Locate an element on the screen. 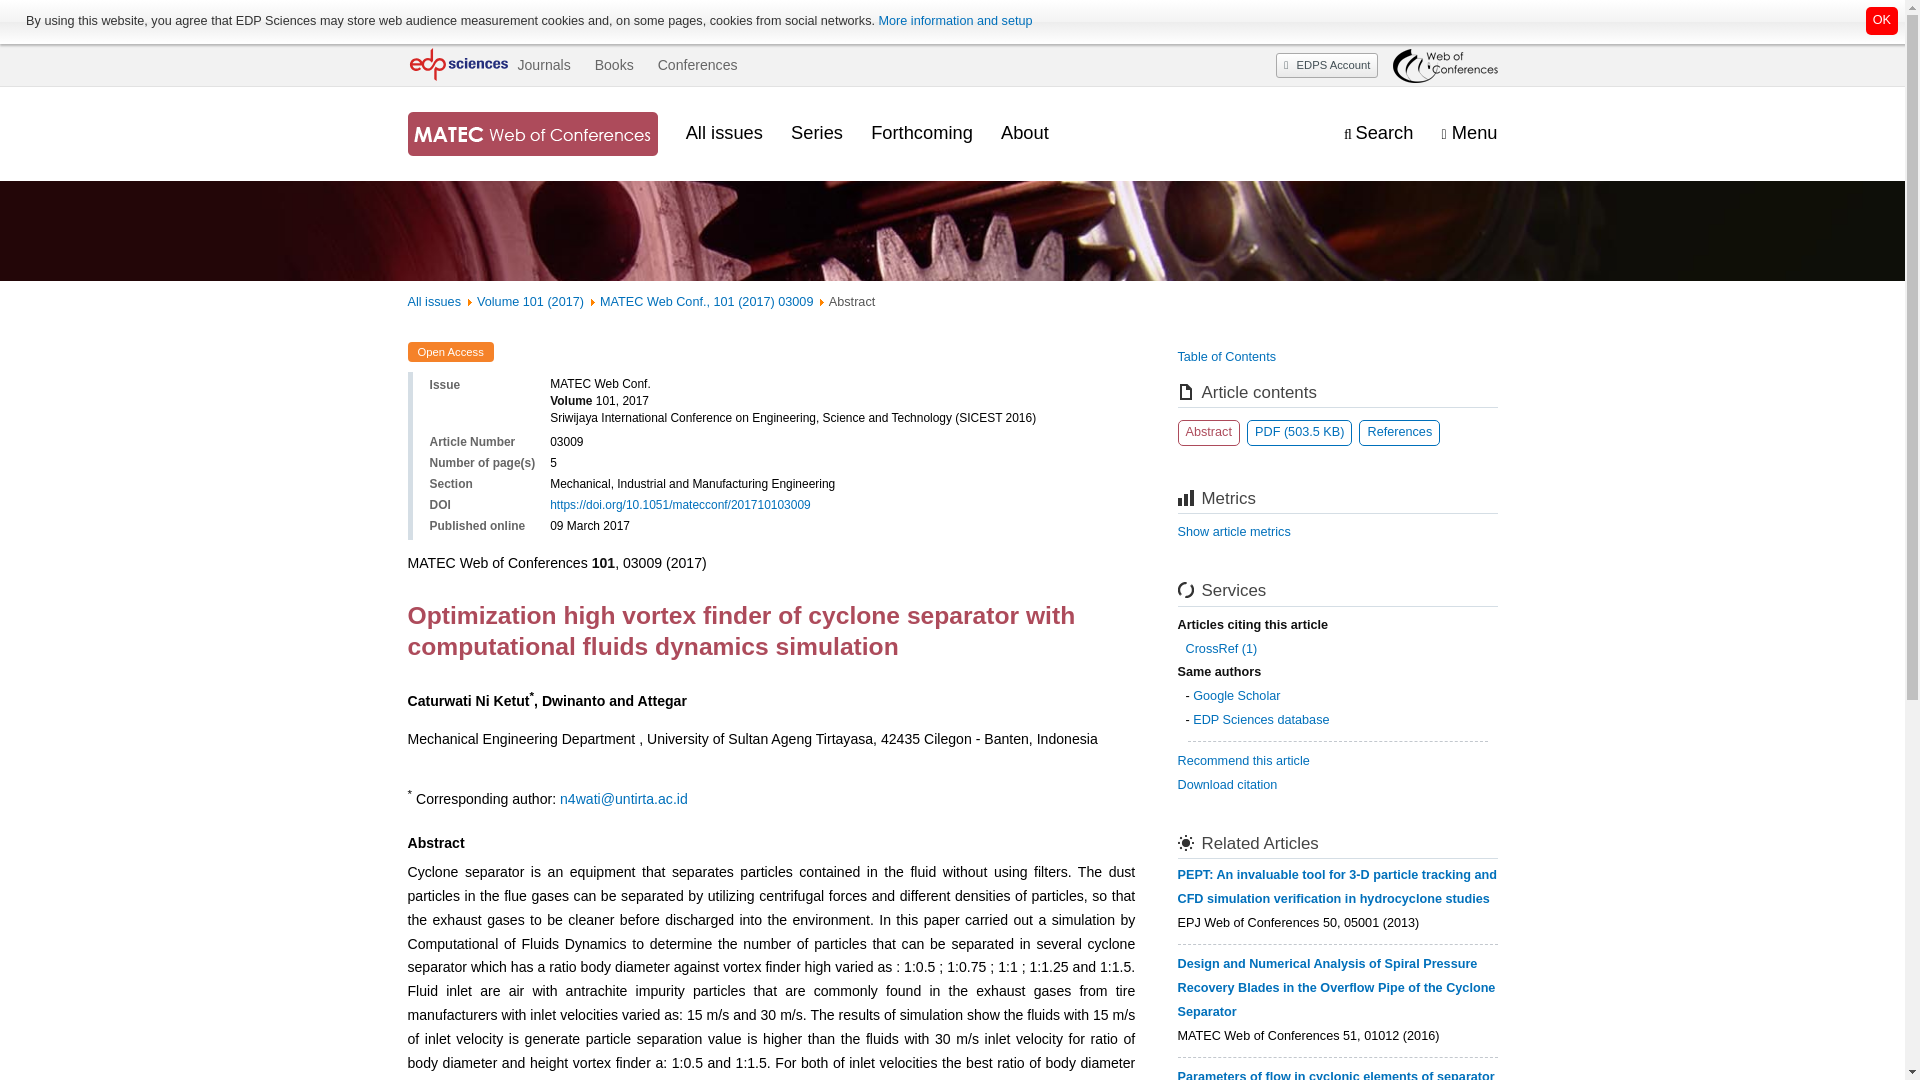 This screenshot has width=1920, height=1080. Journals is located at coordinates (543, 65).